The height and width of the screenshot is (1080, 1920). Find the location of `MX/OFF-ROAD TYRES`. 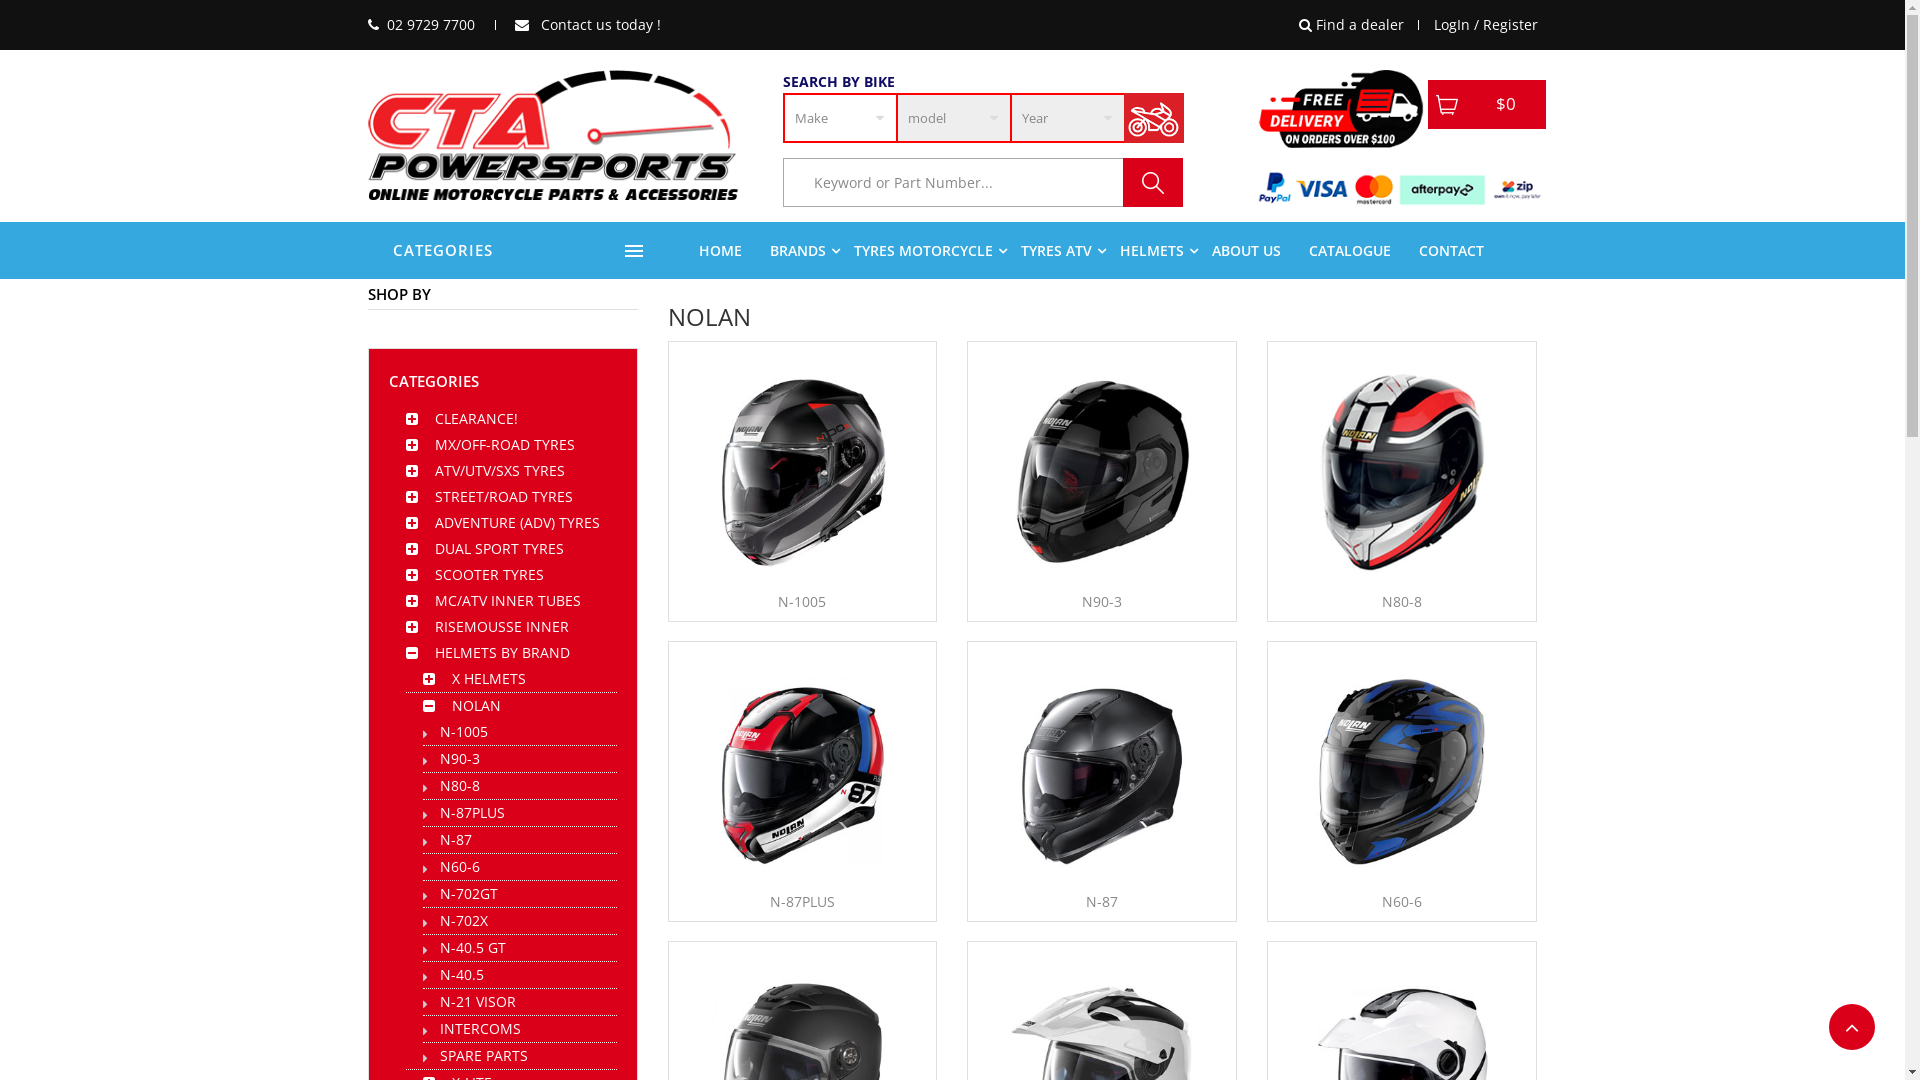

MX/OFF-ROAD TYRES is located at coordinates (504, 444).